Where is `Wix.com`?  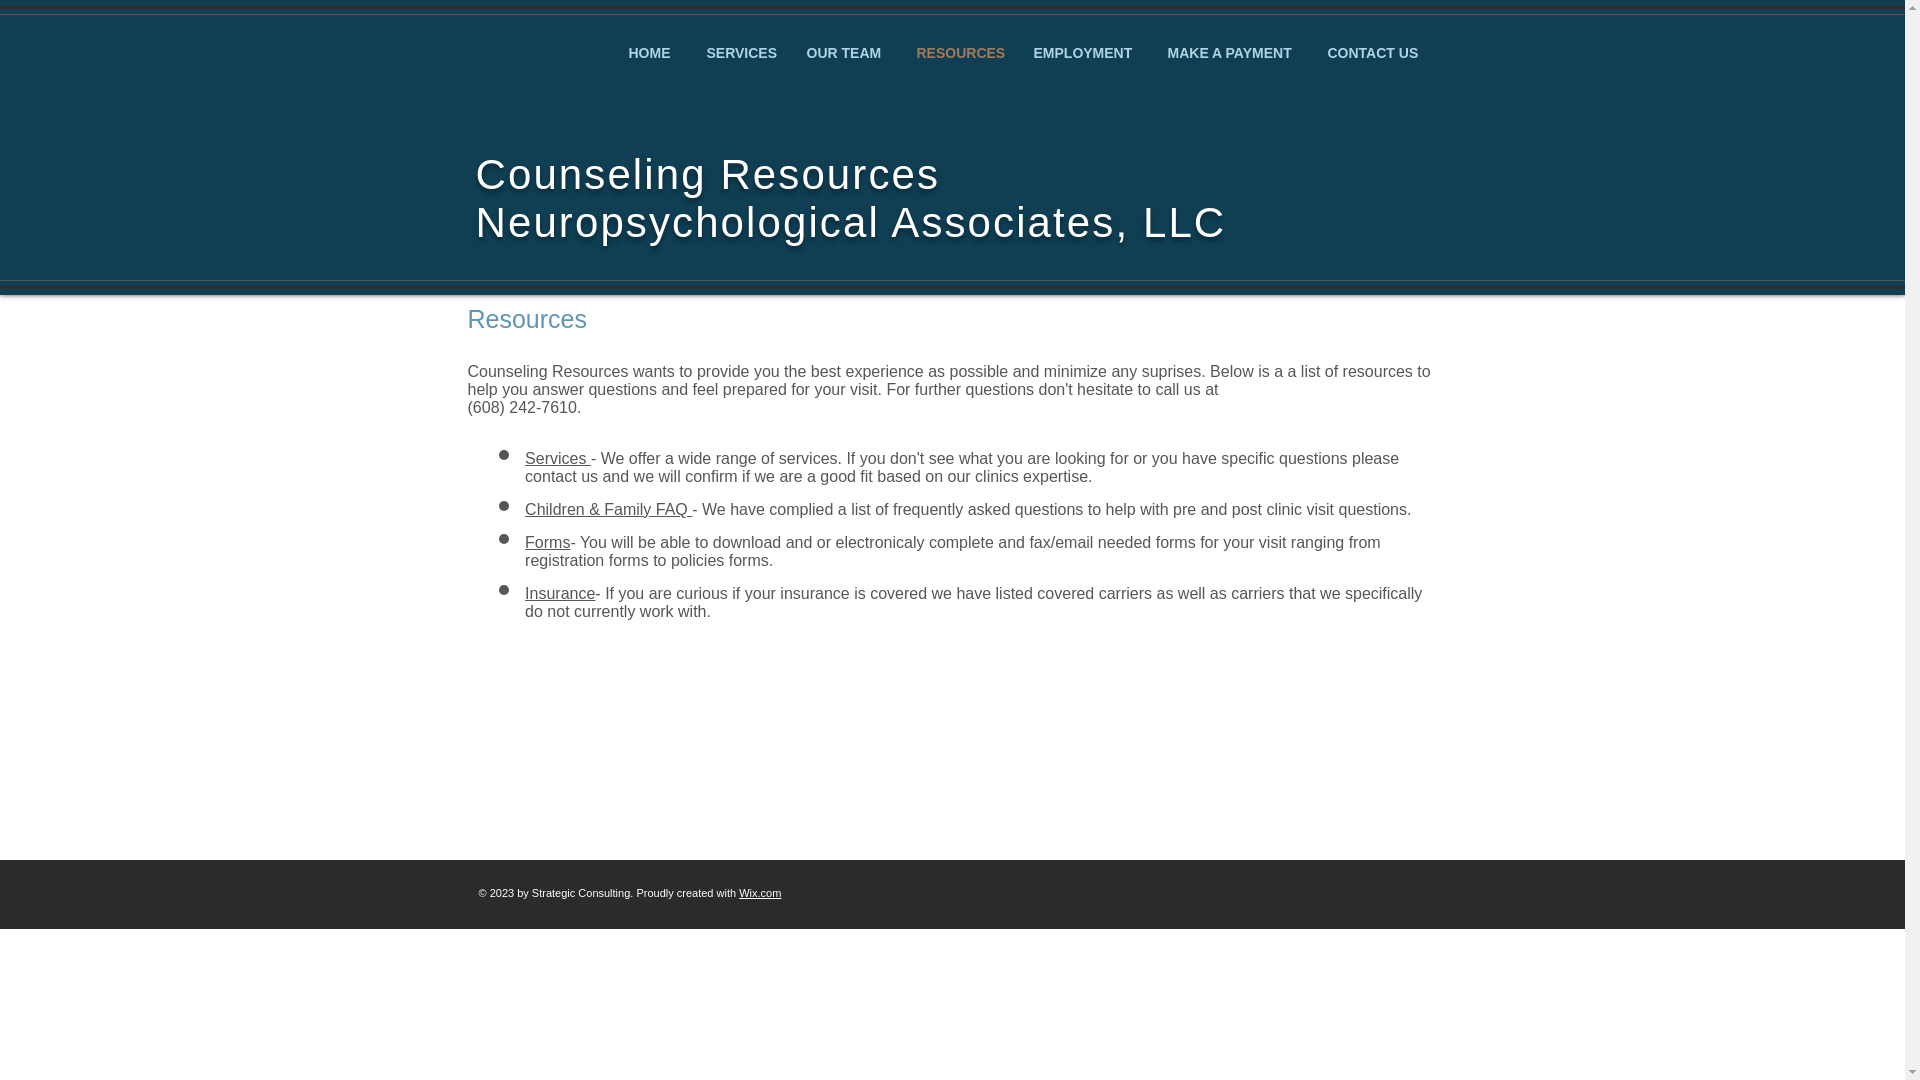 Wix.com is located at coordinates (760, 892).